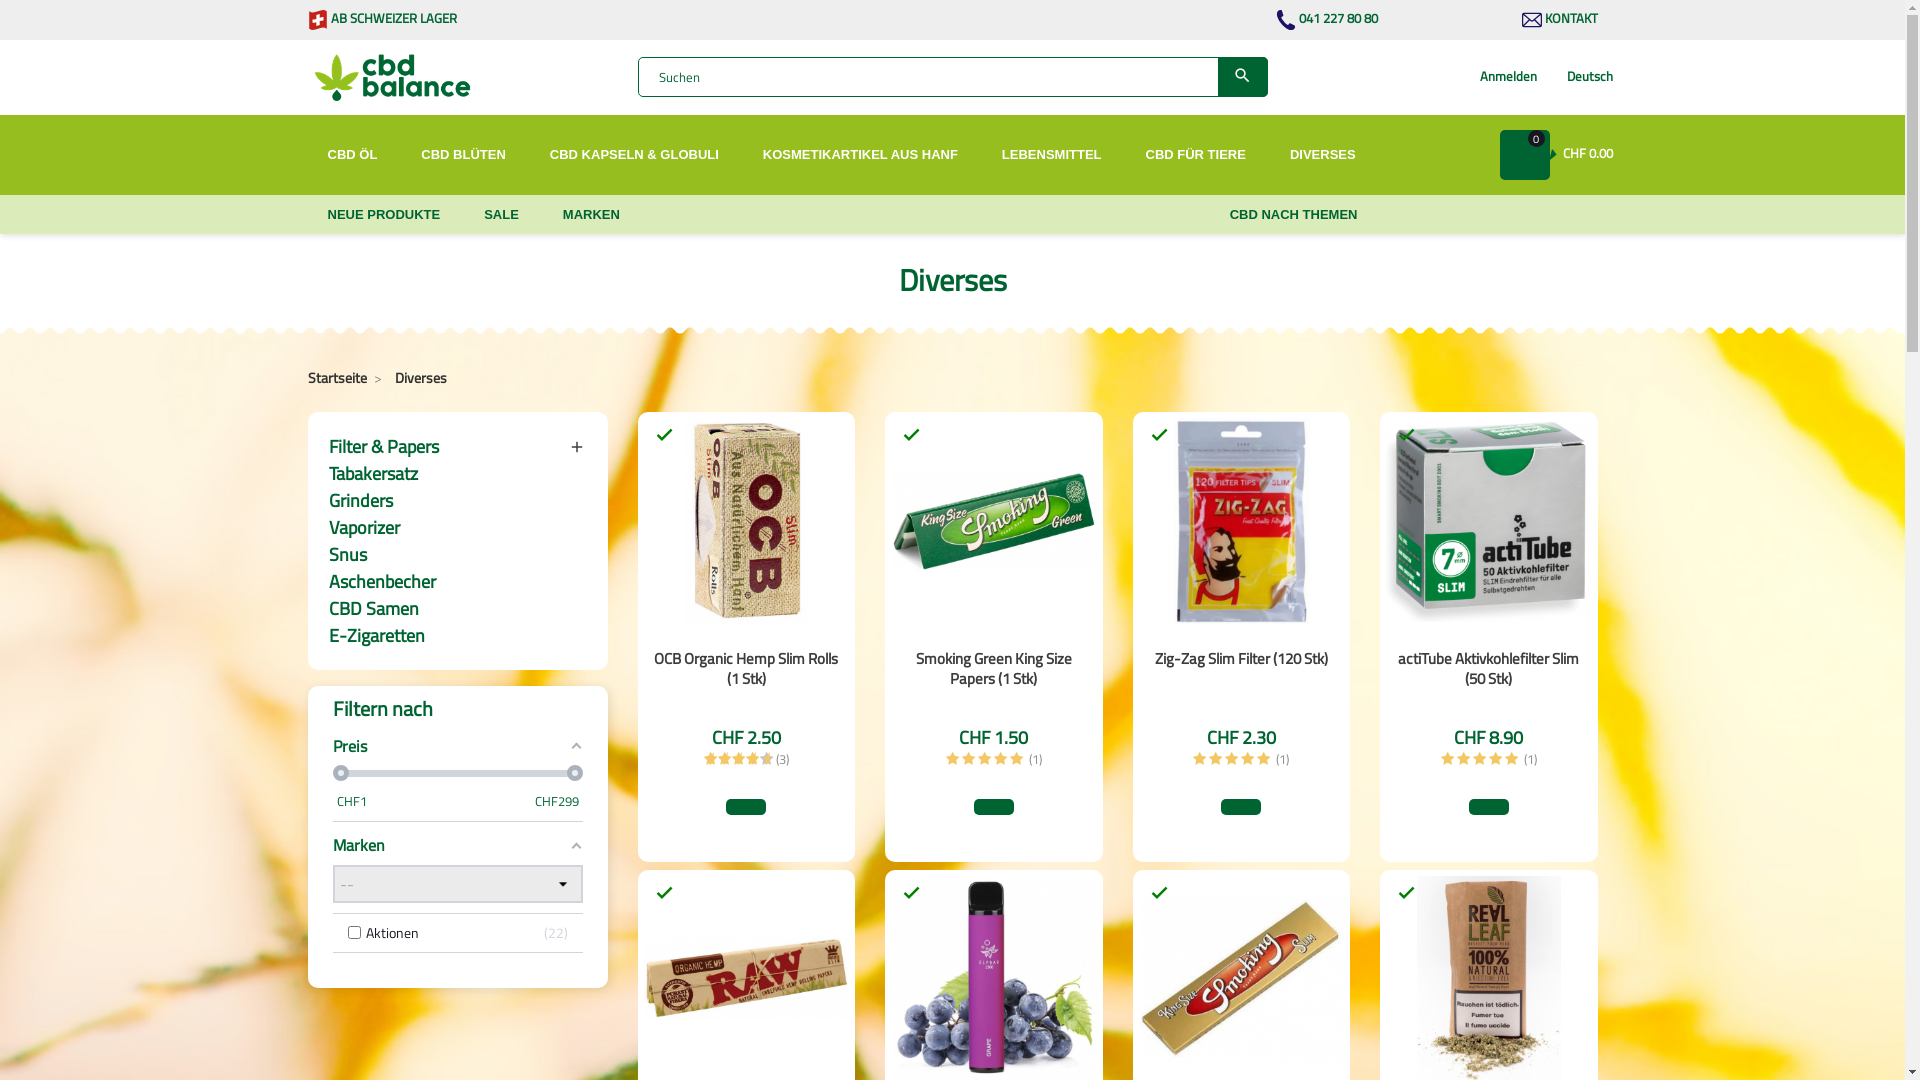  What do you see at coordinates (1016, 760) in the screenshot?
I see `5` at bounding box center [1016, 760].